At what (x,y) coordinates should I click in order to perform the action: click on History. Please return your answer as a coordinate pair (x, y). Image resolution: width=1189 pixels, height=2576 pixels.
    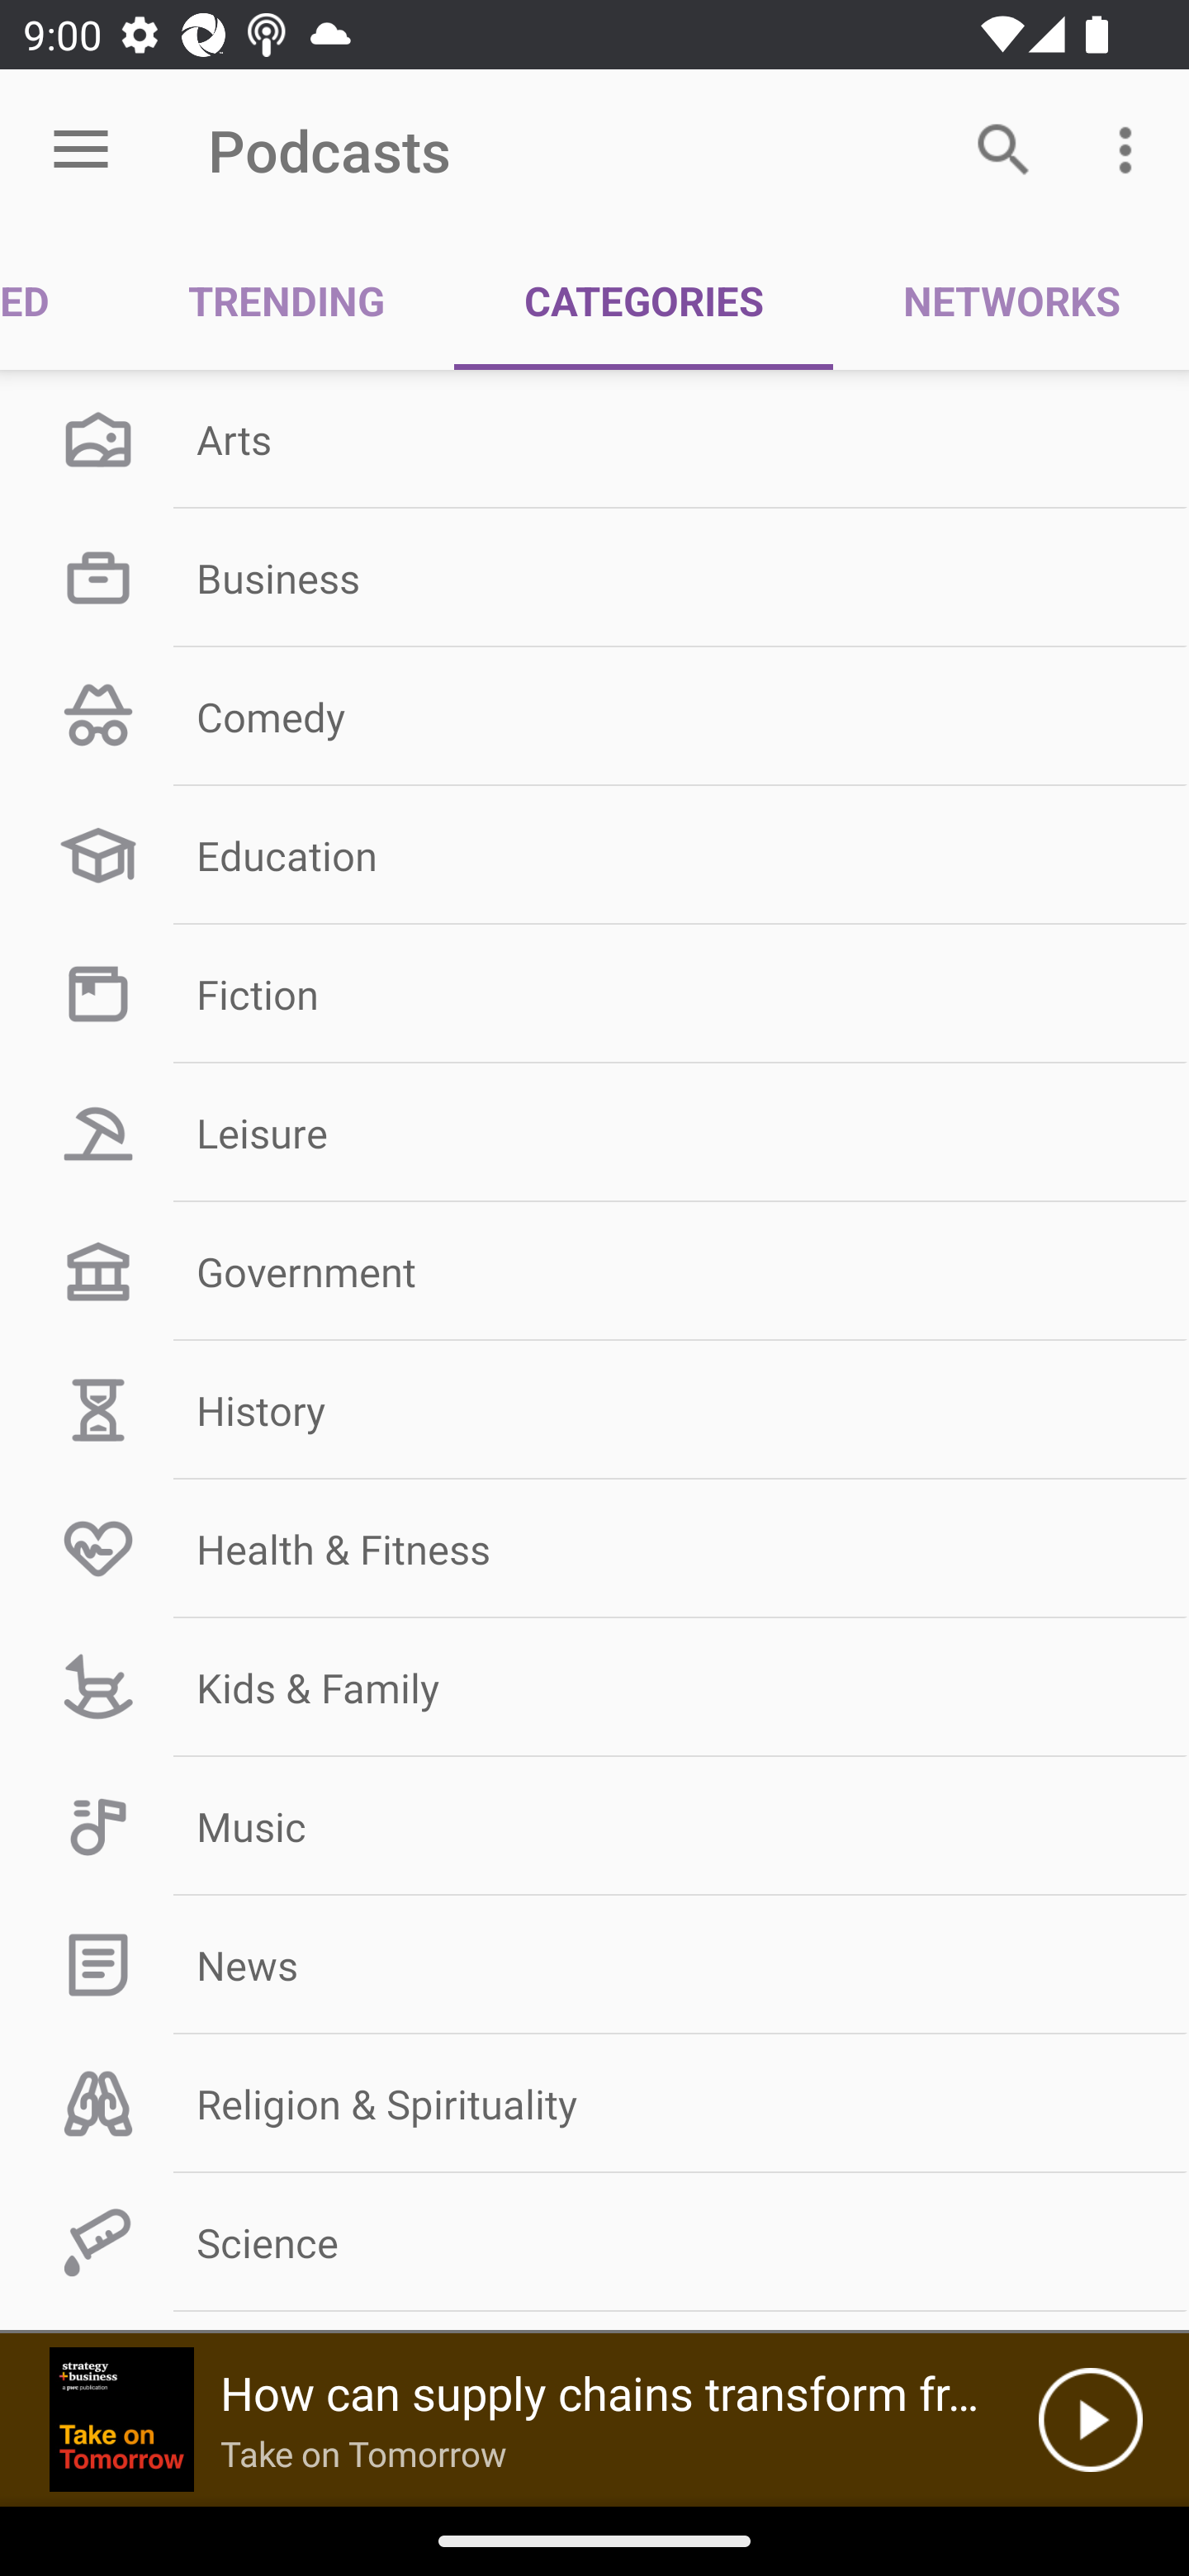
    Looking at the image, I should click on (594, 1410).